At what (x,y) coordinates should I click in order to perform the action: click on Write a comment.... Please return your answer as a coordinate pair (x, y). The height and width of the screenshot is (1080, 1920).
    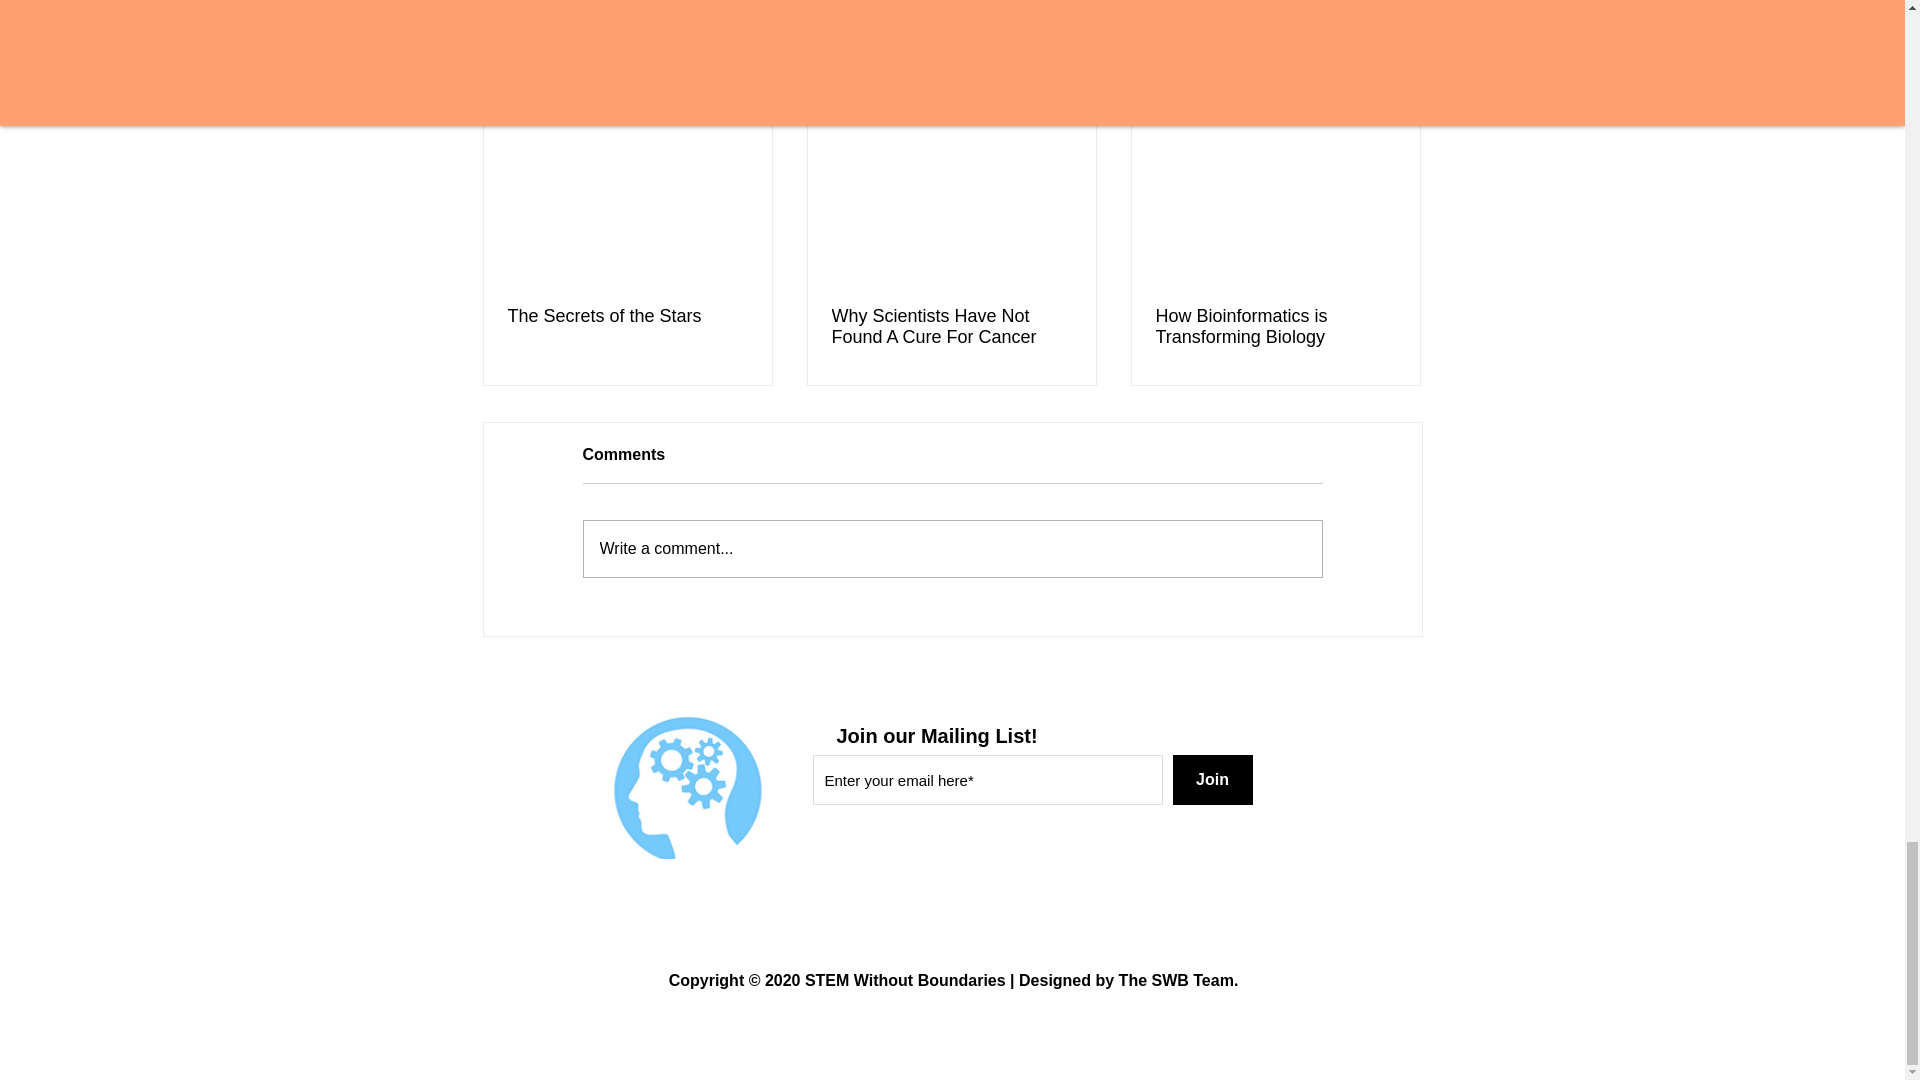
    Looking at the image, I should click on (952, 548).